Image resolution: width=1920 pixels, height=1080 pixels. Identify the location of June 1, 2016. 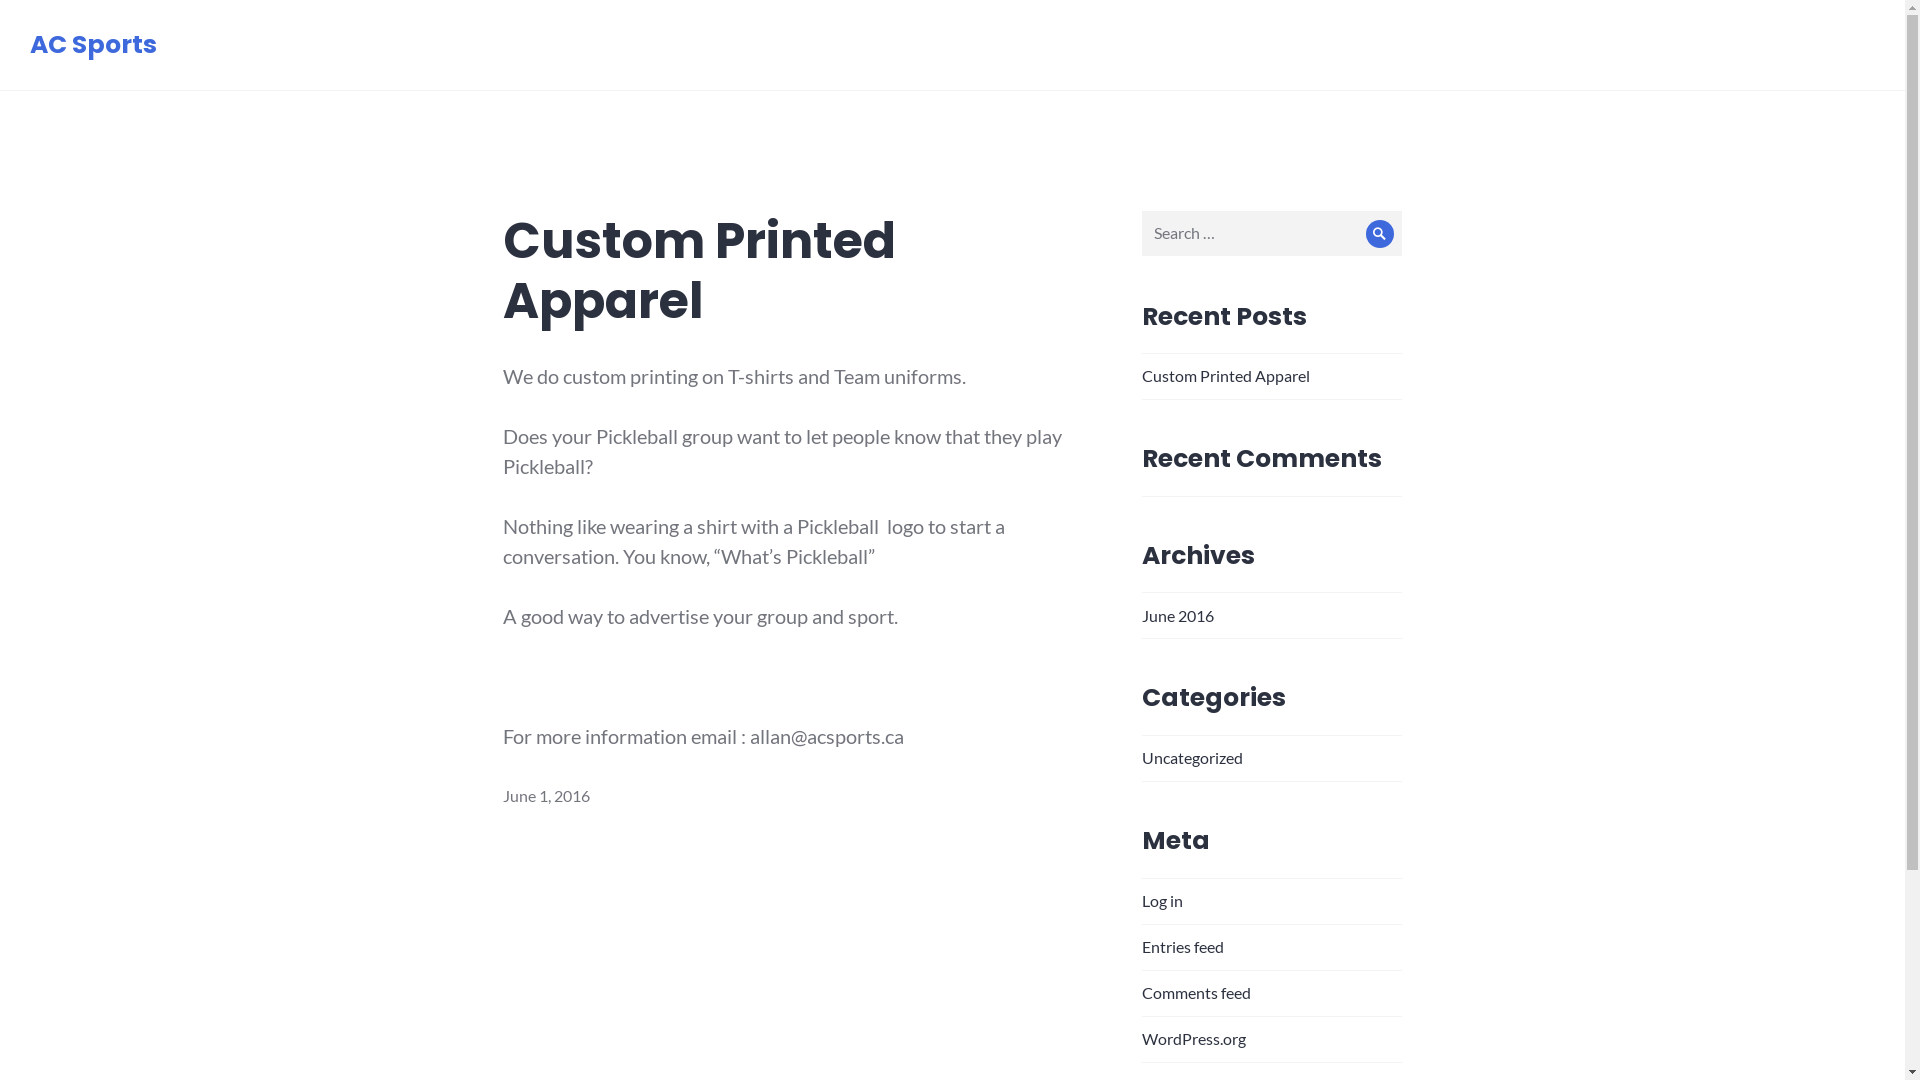
(546, 796).